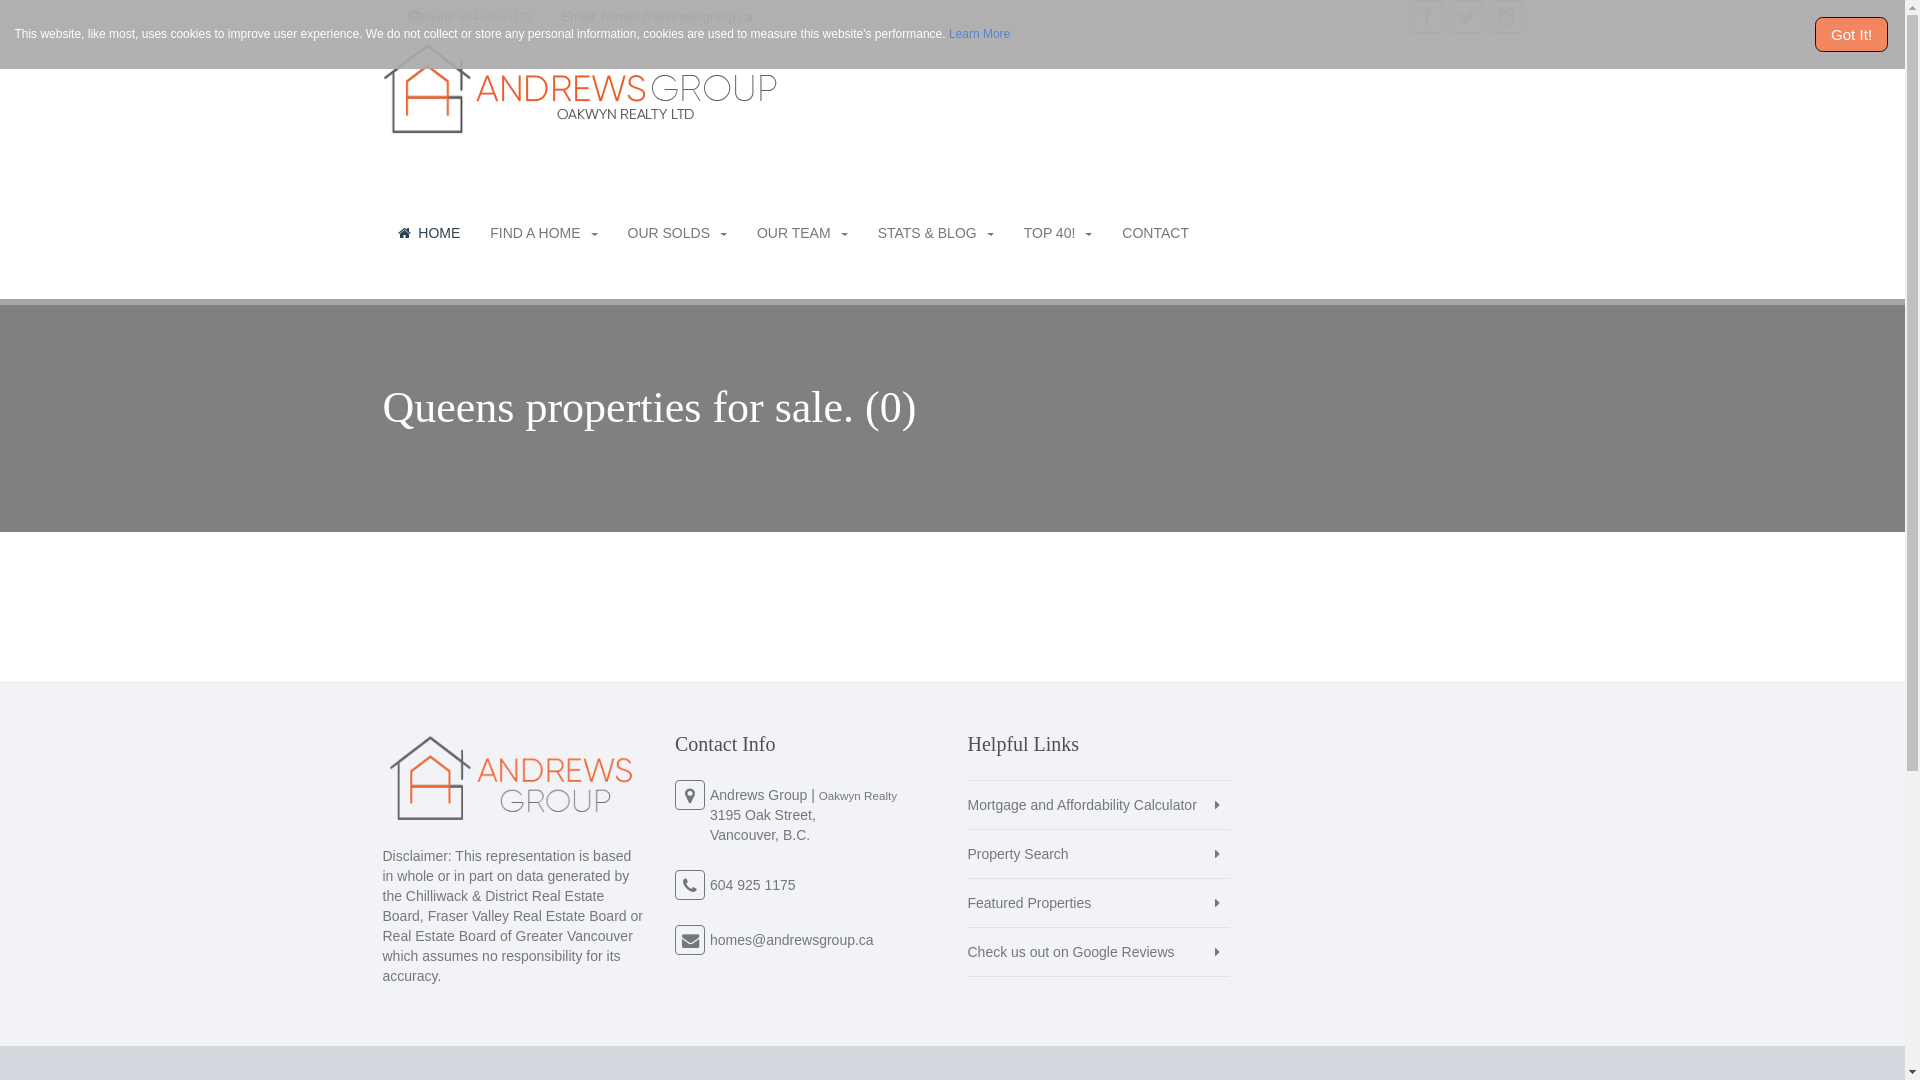  I want to click on CONTACT, so click(1156, 233).